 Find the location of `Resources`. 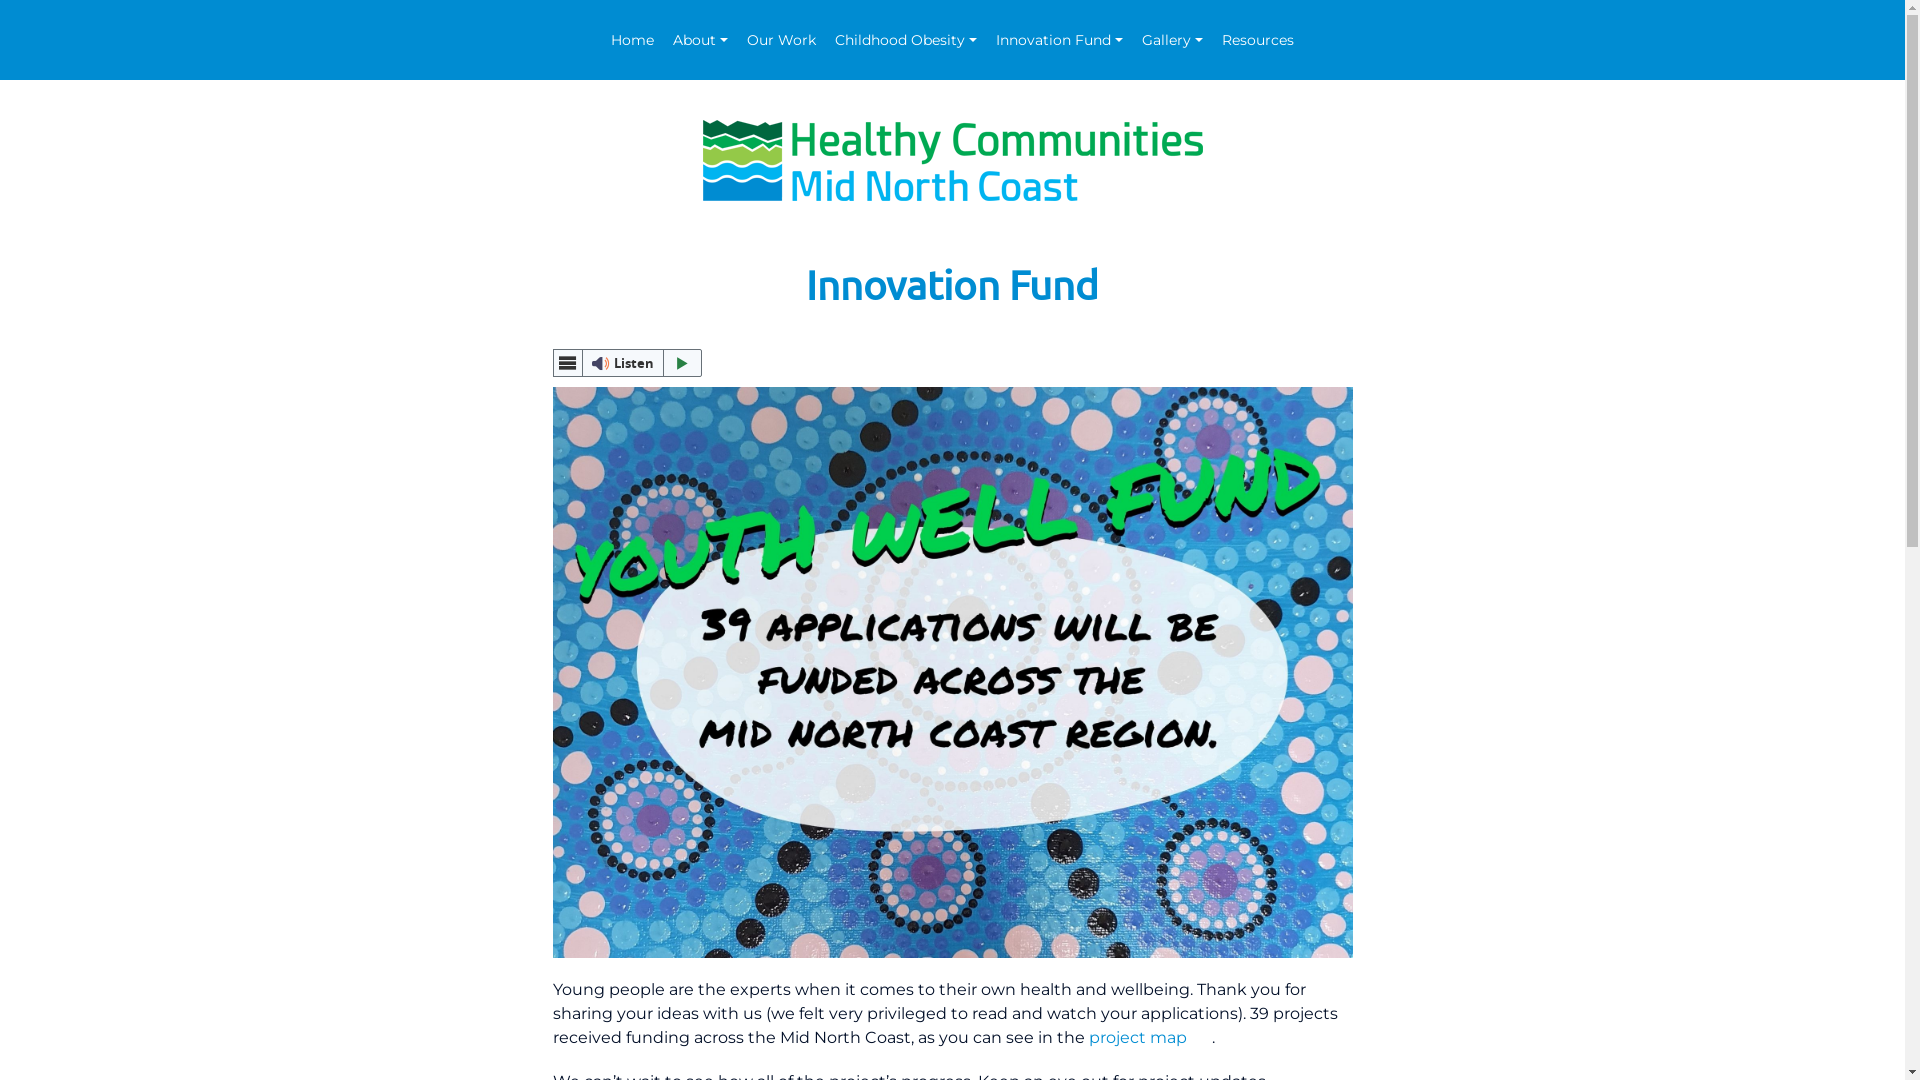

Resources is located at coordinates (1258, 40).